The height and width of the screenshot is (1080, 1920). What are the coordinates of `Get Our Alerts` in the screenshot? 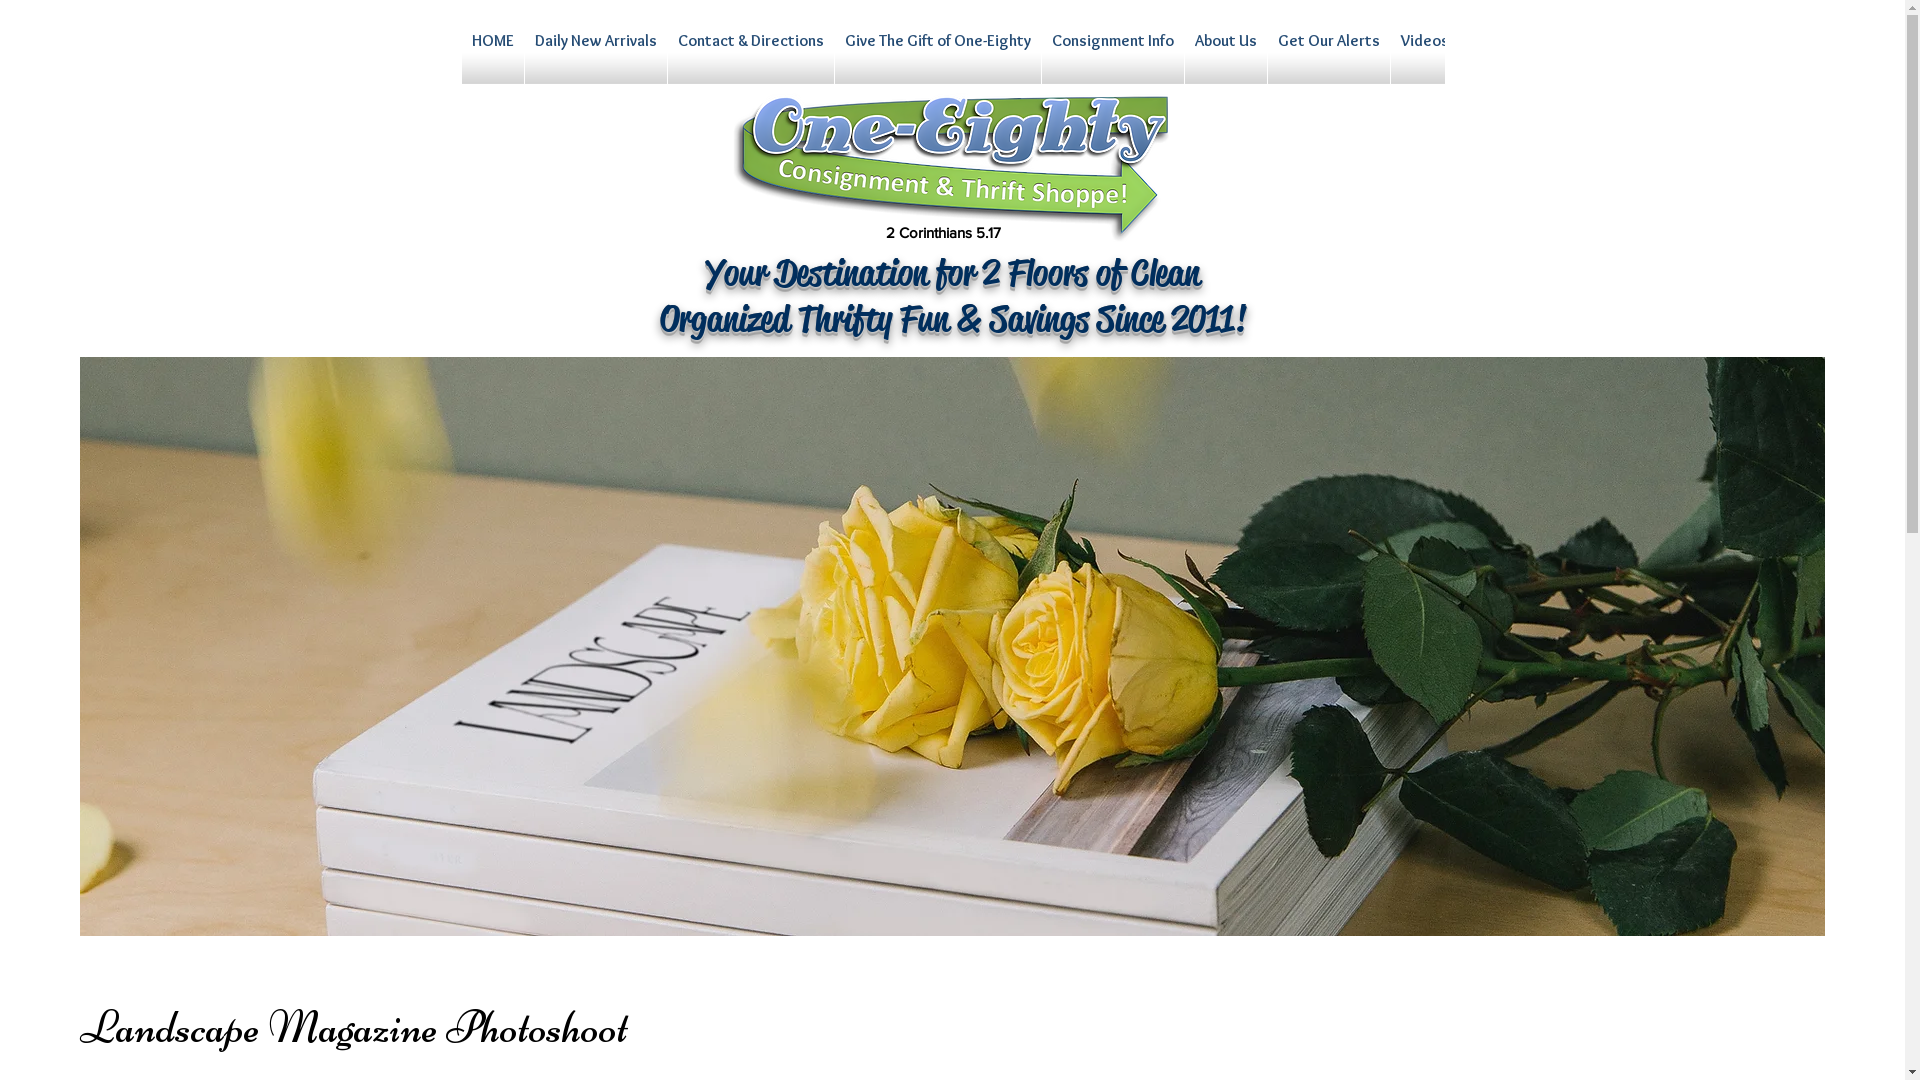 It's located at (1329, 57).